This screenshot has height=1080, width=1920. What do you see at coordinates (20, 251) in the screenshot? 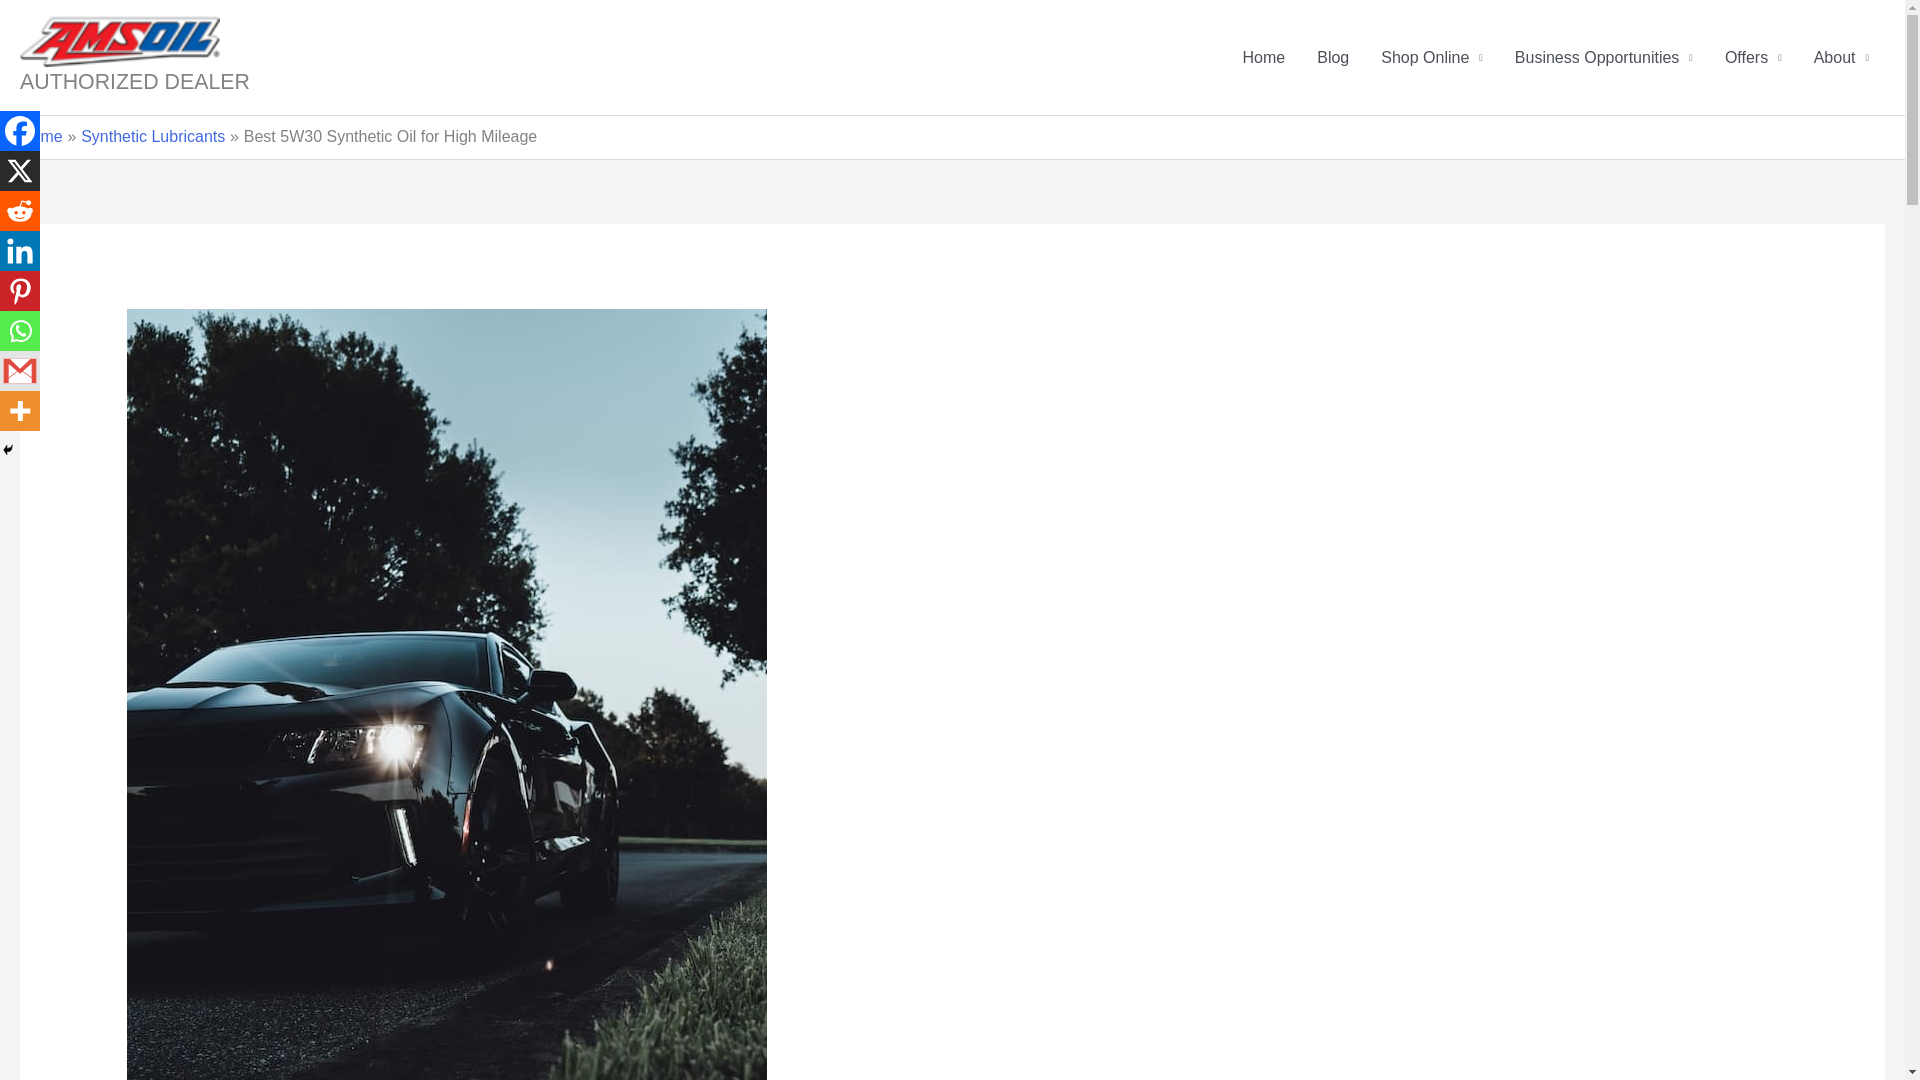
I see `Linkedin` at bounding box center [20, 251].